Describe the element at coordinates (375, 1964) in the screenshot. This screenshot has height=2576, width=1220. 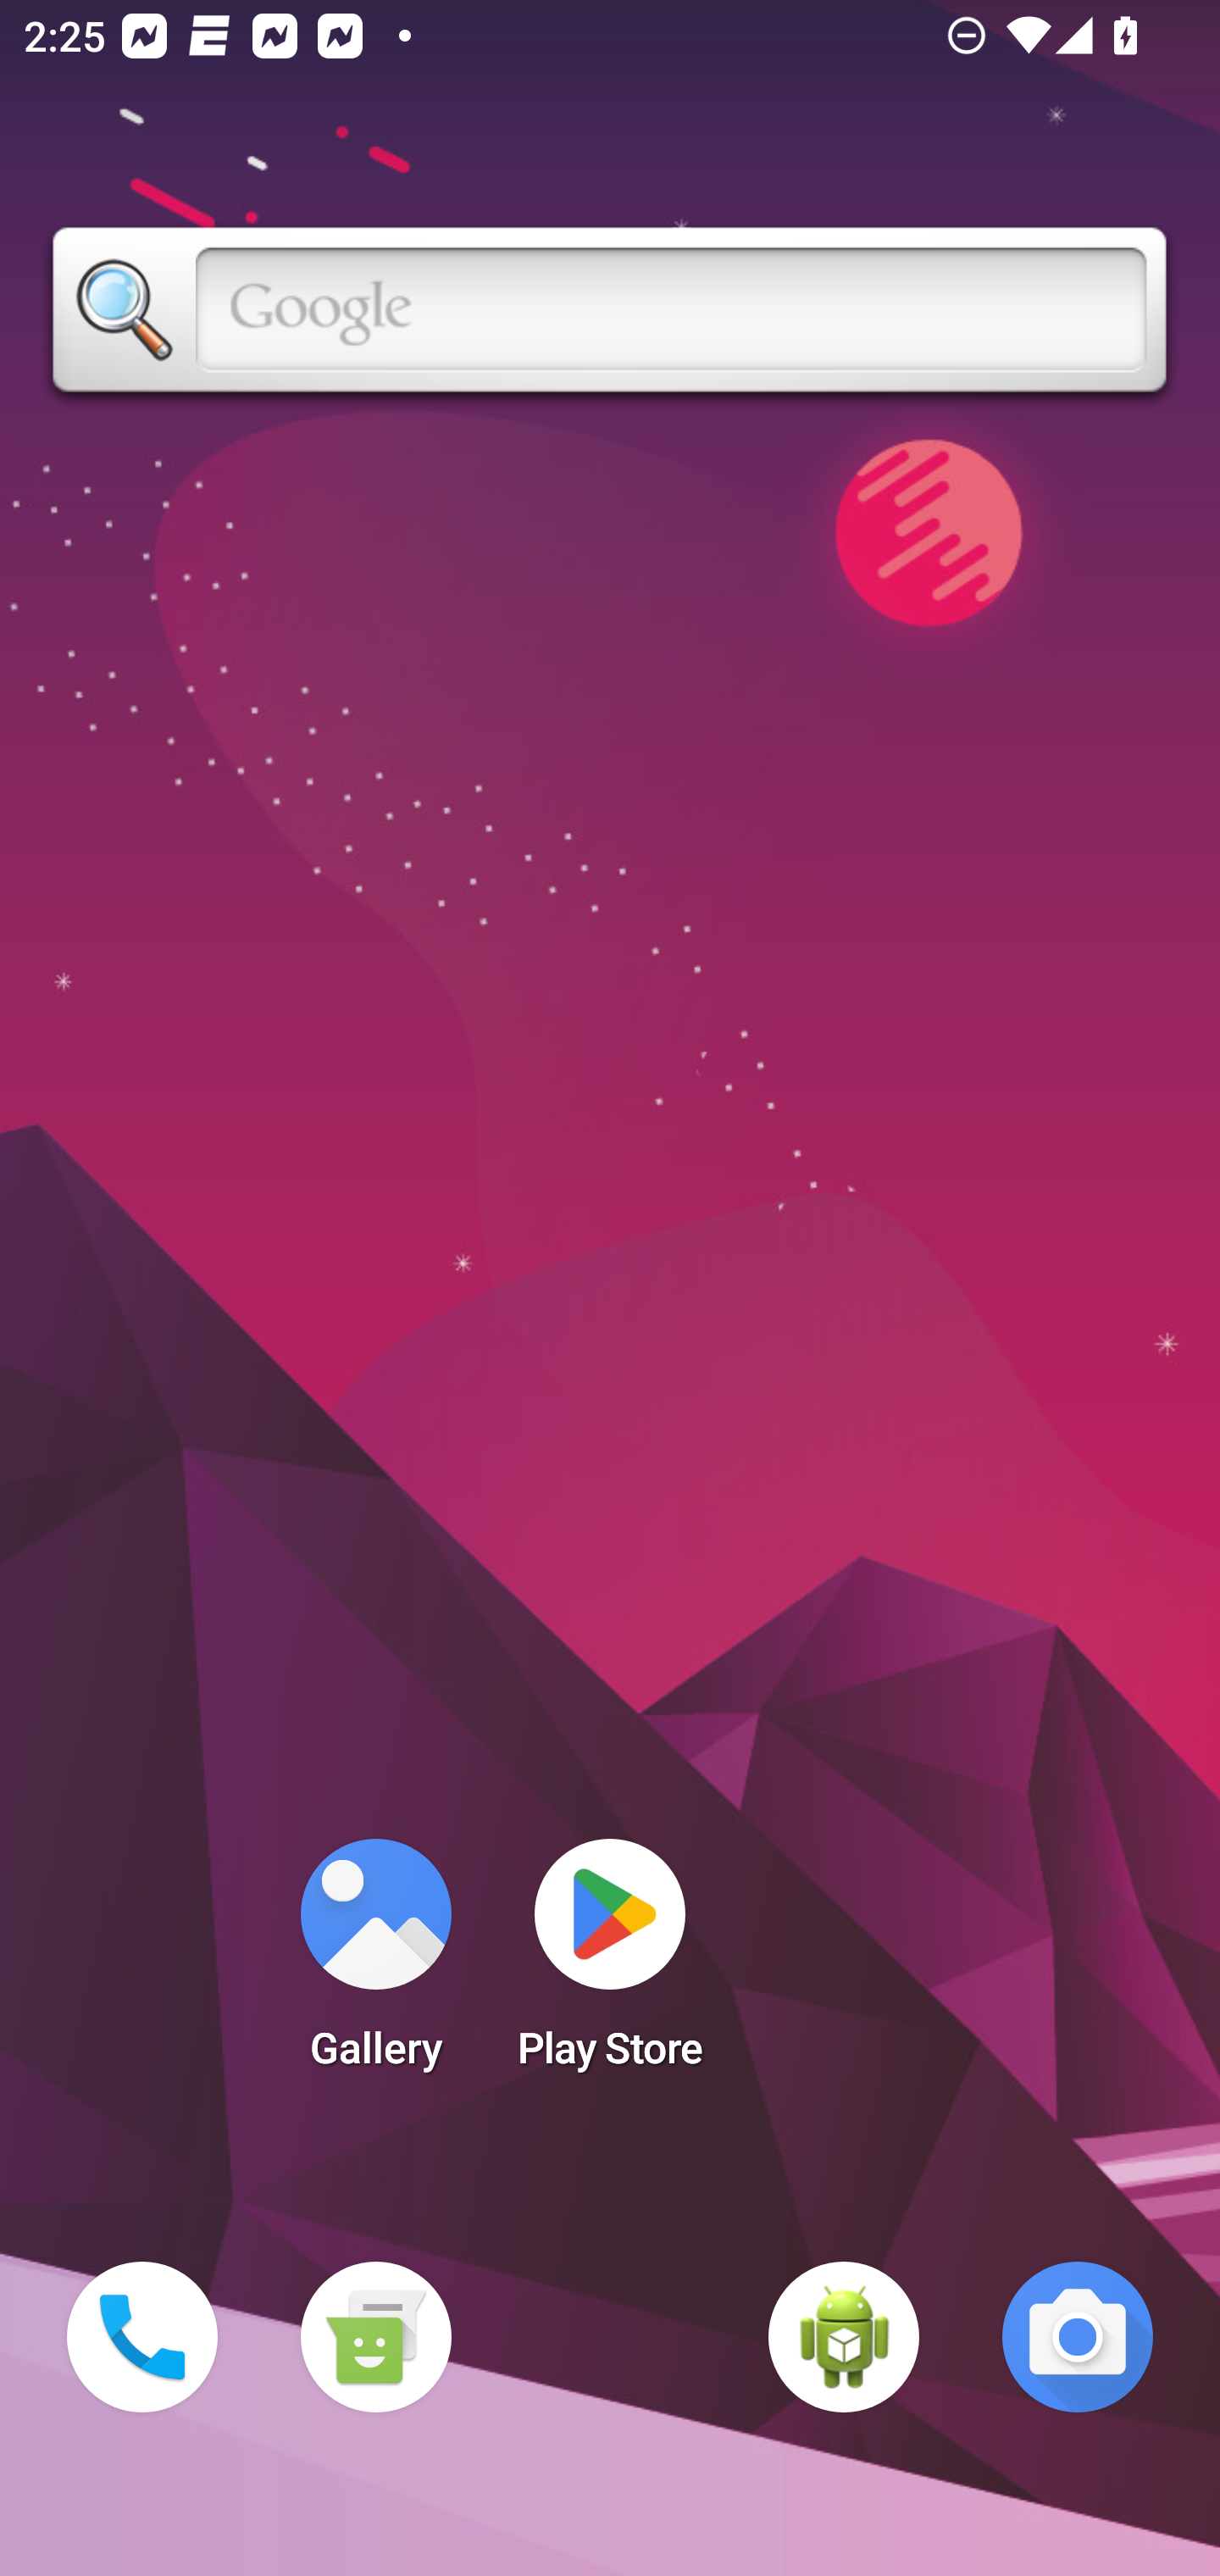
I see `Gallery` at that location.